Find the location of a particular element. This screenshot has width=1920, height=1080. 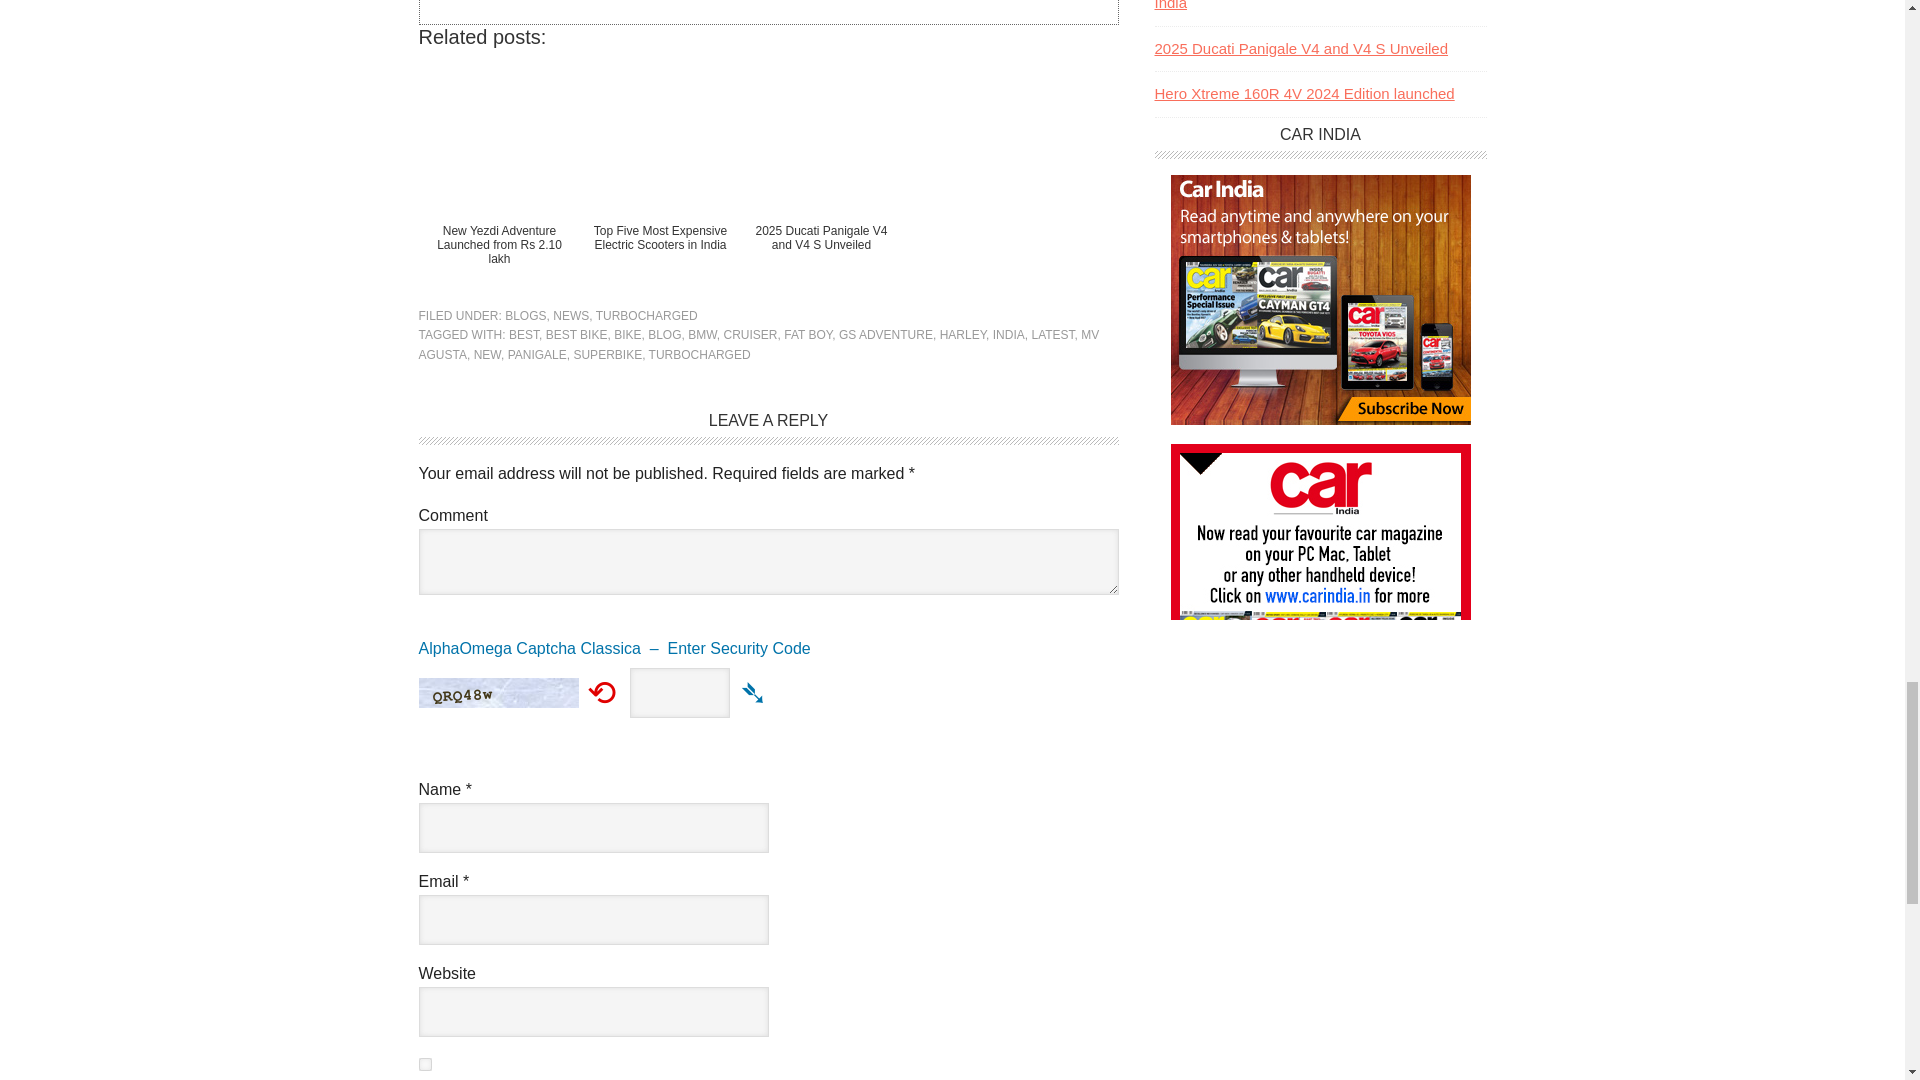

BEST BIKE is located at coordinates (576, 335).